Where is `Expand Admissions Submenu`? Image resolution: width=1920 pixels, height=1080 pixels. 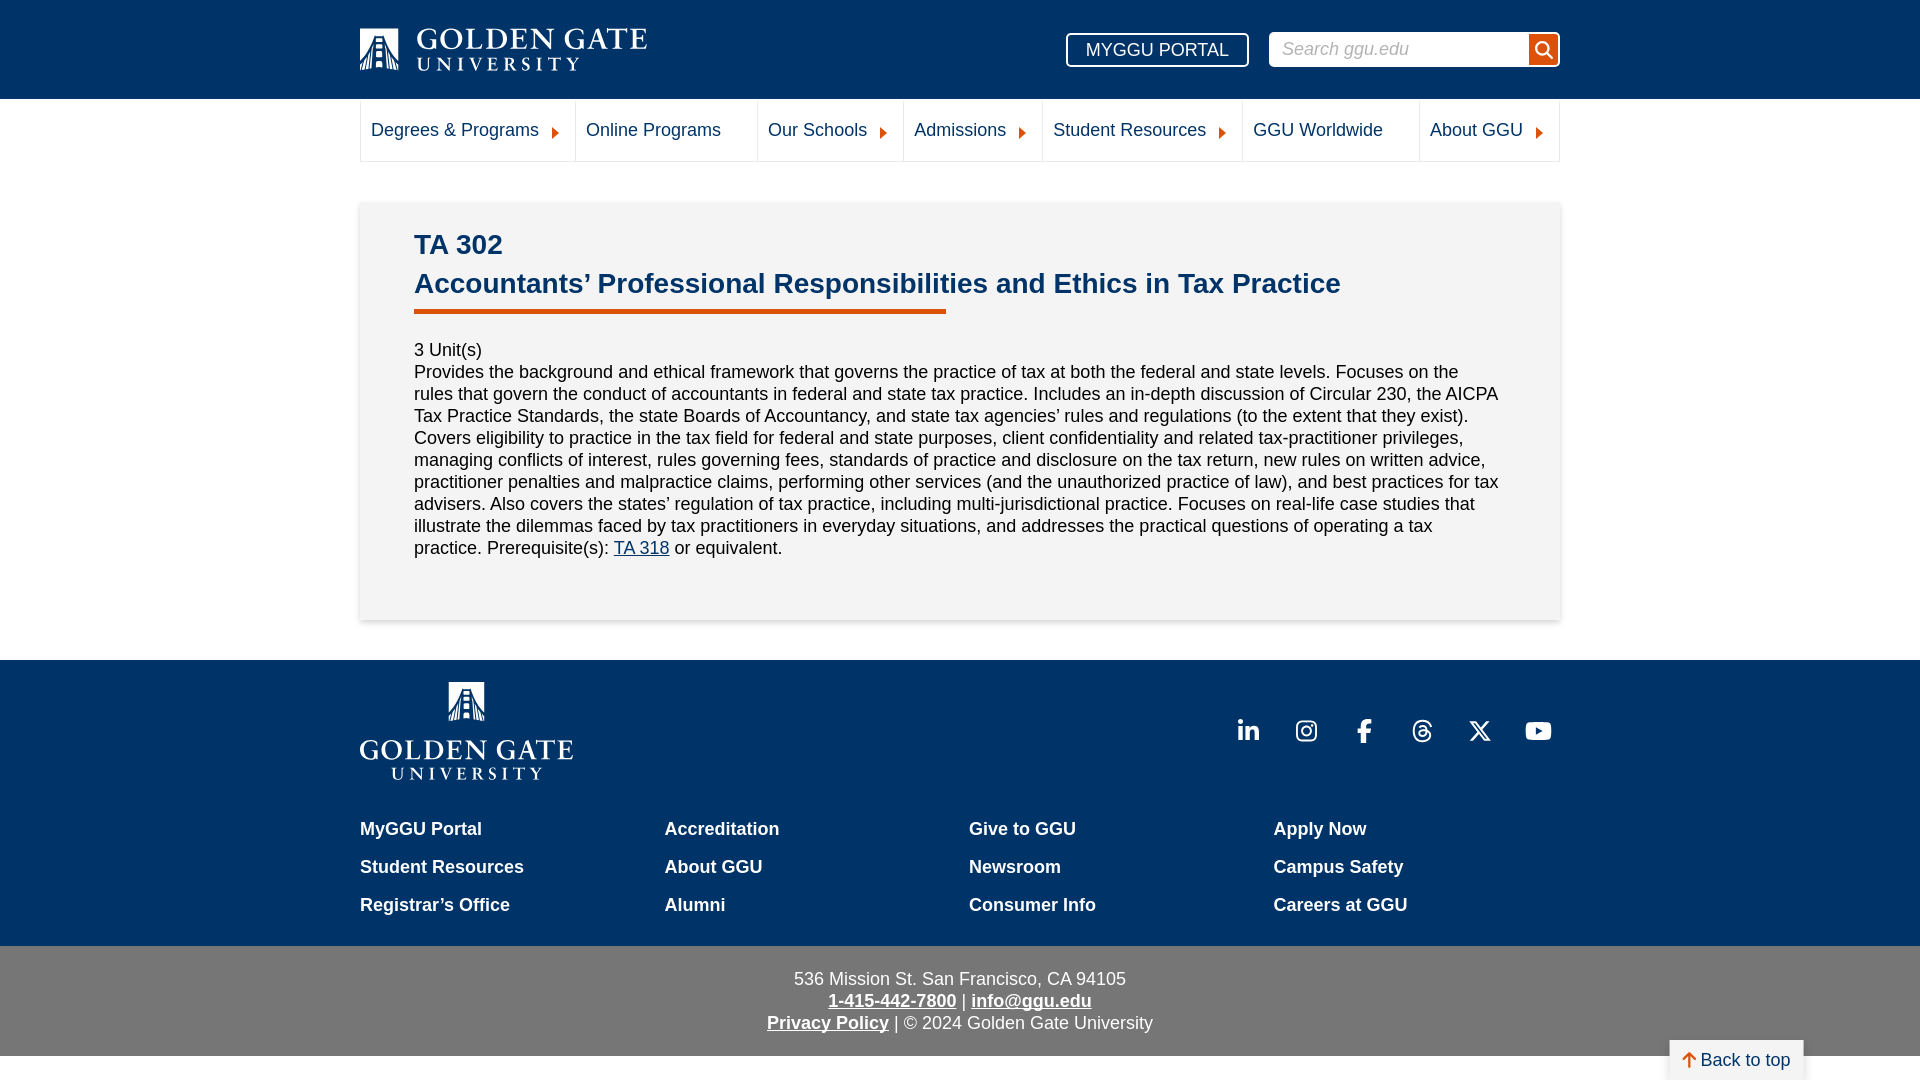 Expand Admissions Submenu is located at coordinates (1022, 133).